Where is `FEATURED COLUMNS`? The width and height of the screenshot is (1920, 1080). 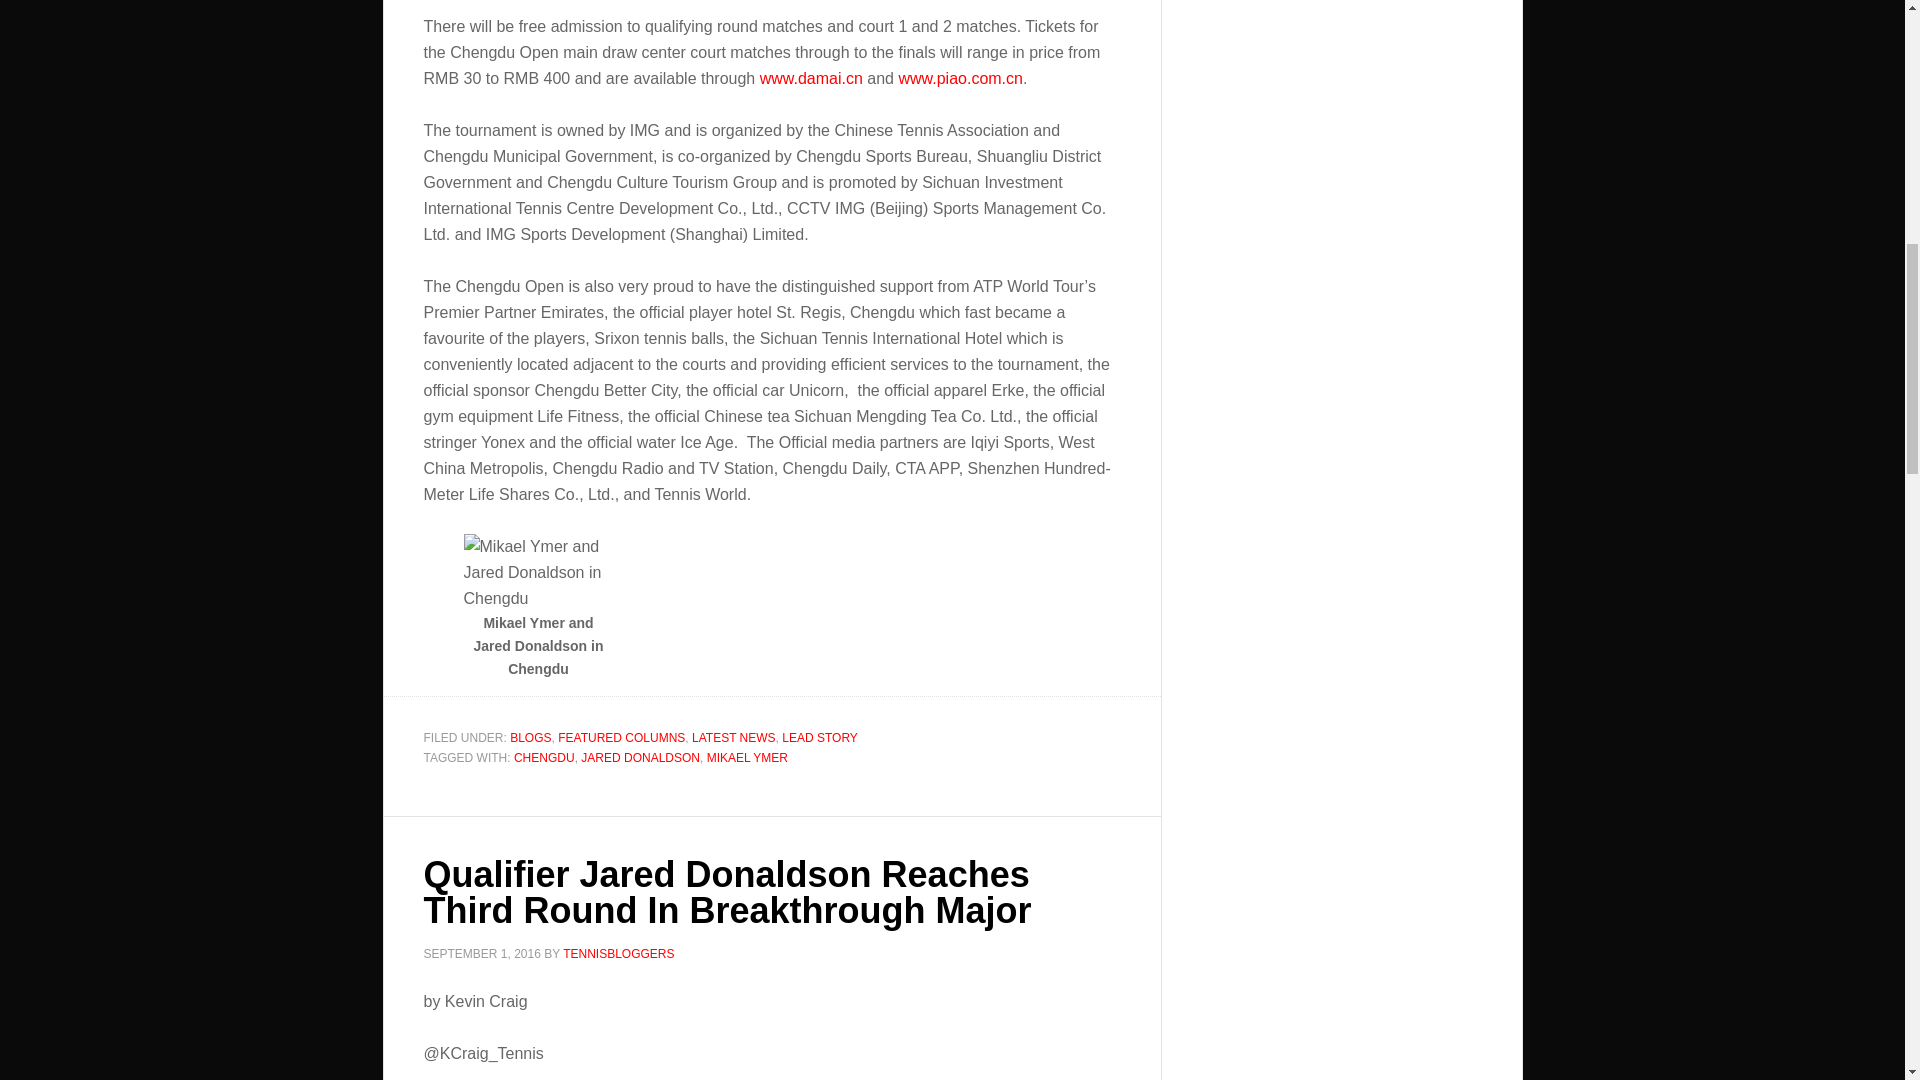
FEATURED COLUMNS is located at coordinates (622, 738).